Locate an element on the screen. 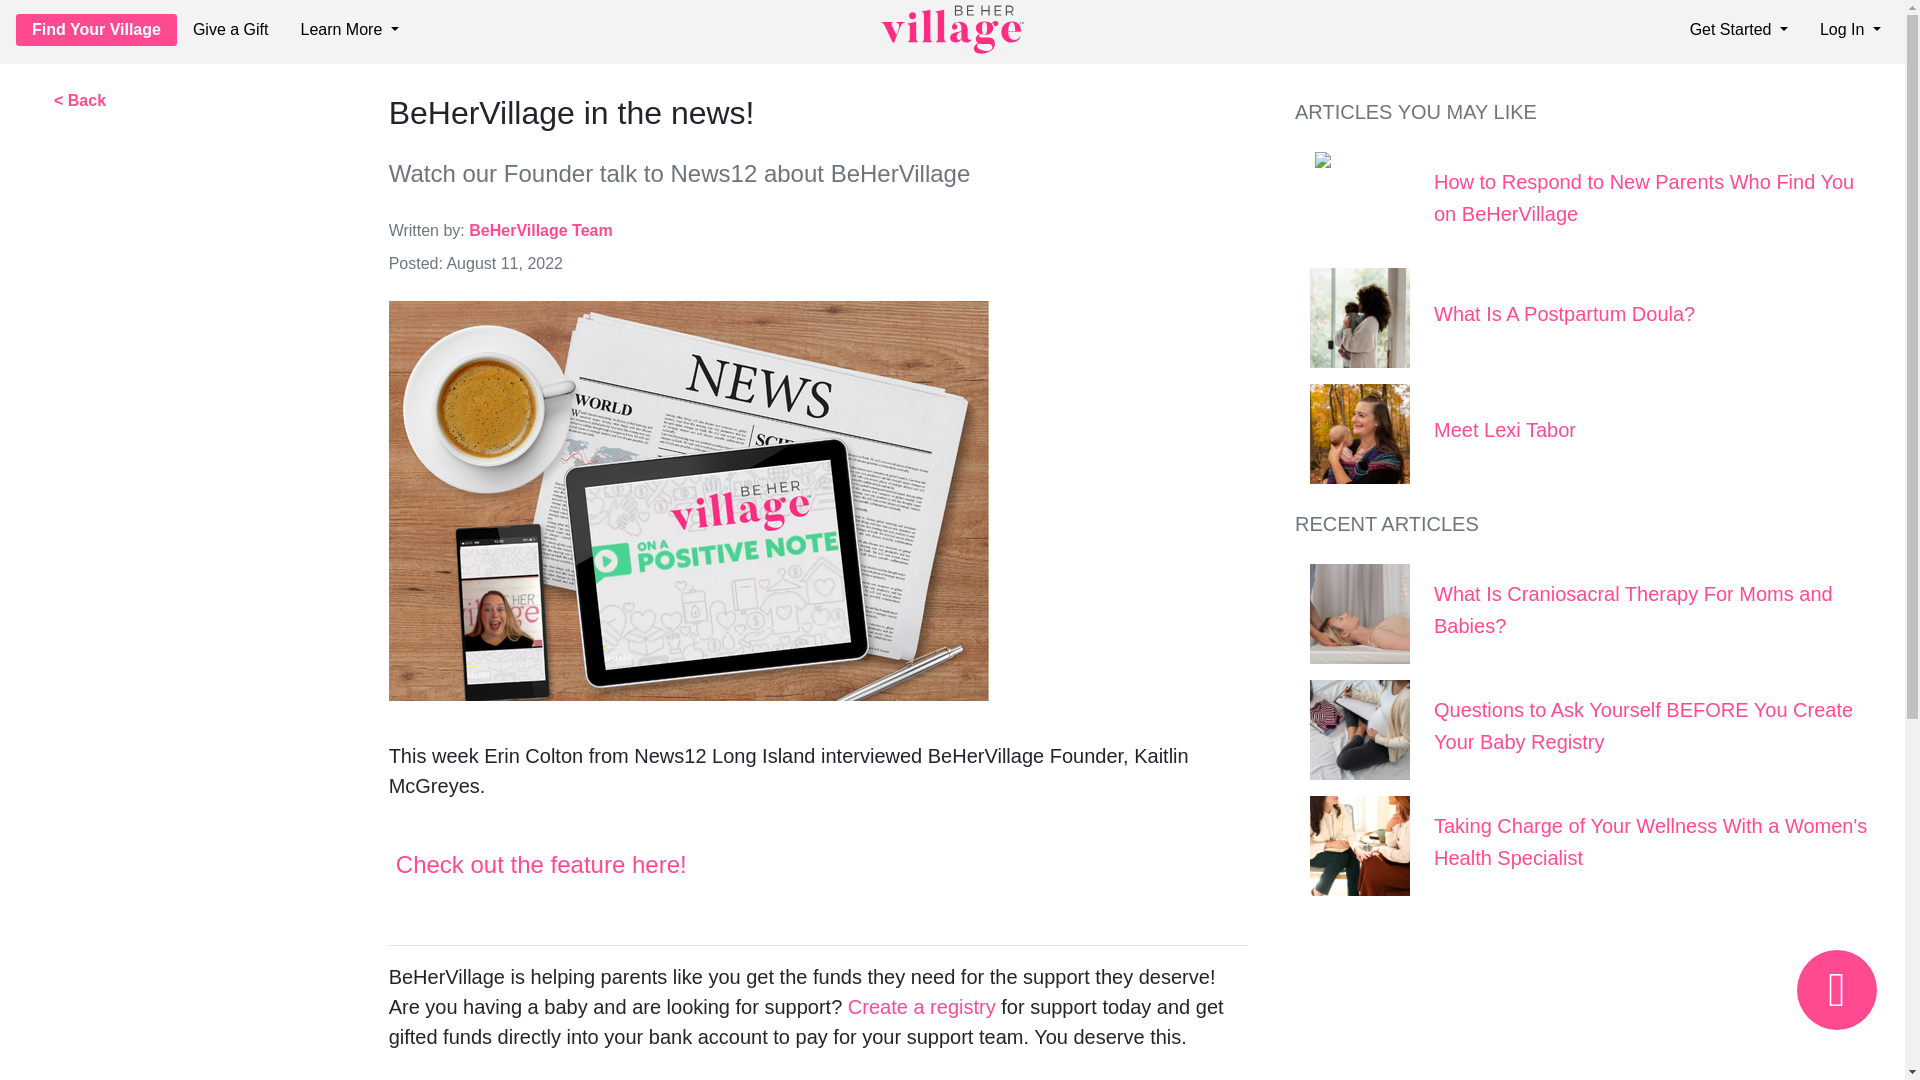 The image size is (1920, 1080). BeHerVillage Team is located at coordinates (540, 230).